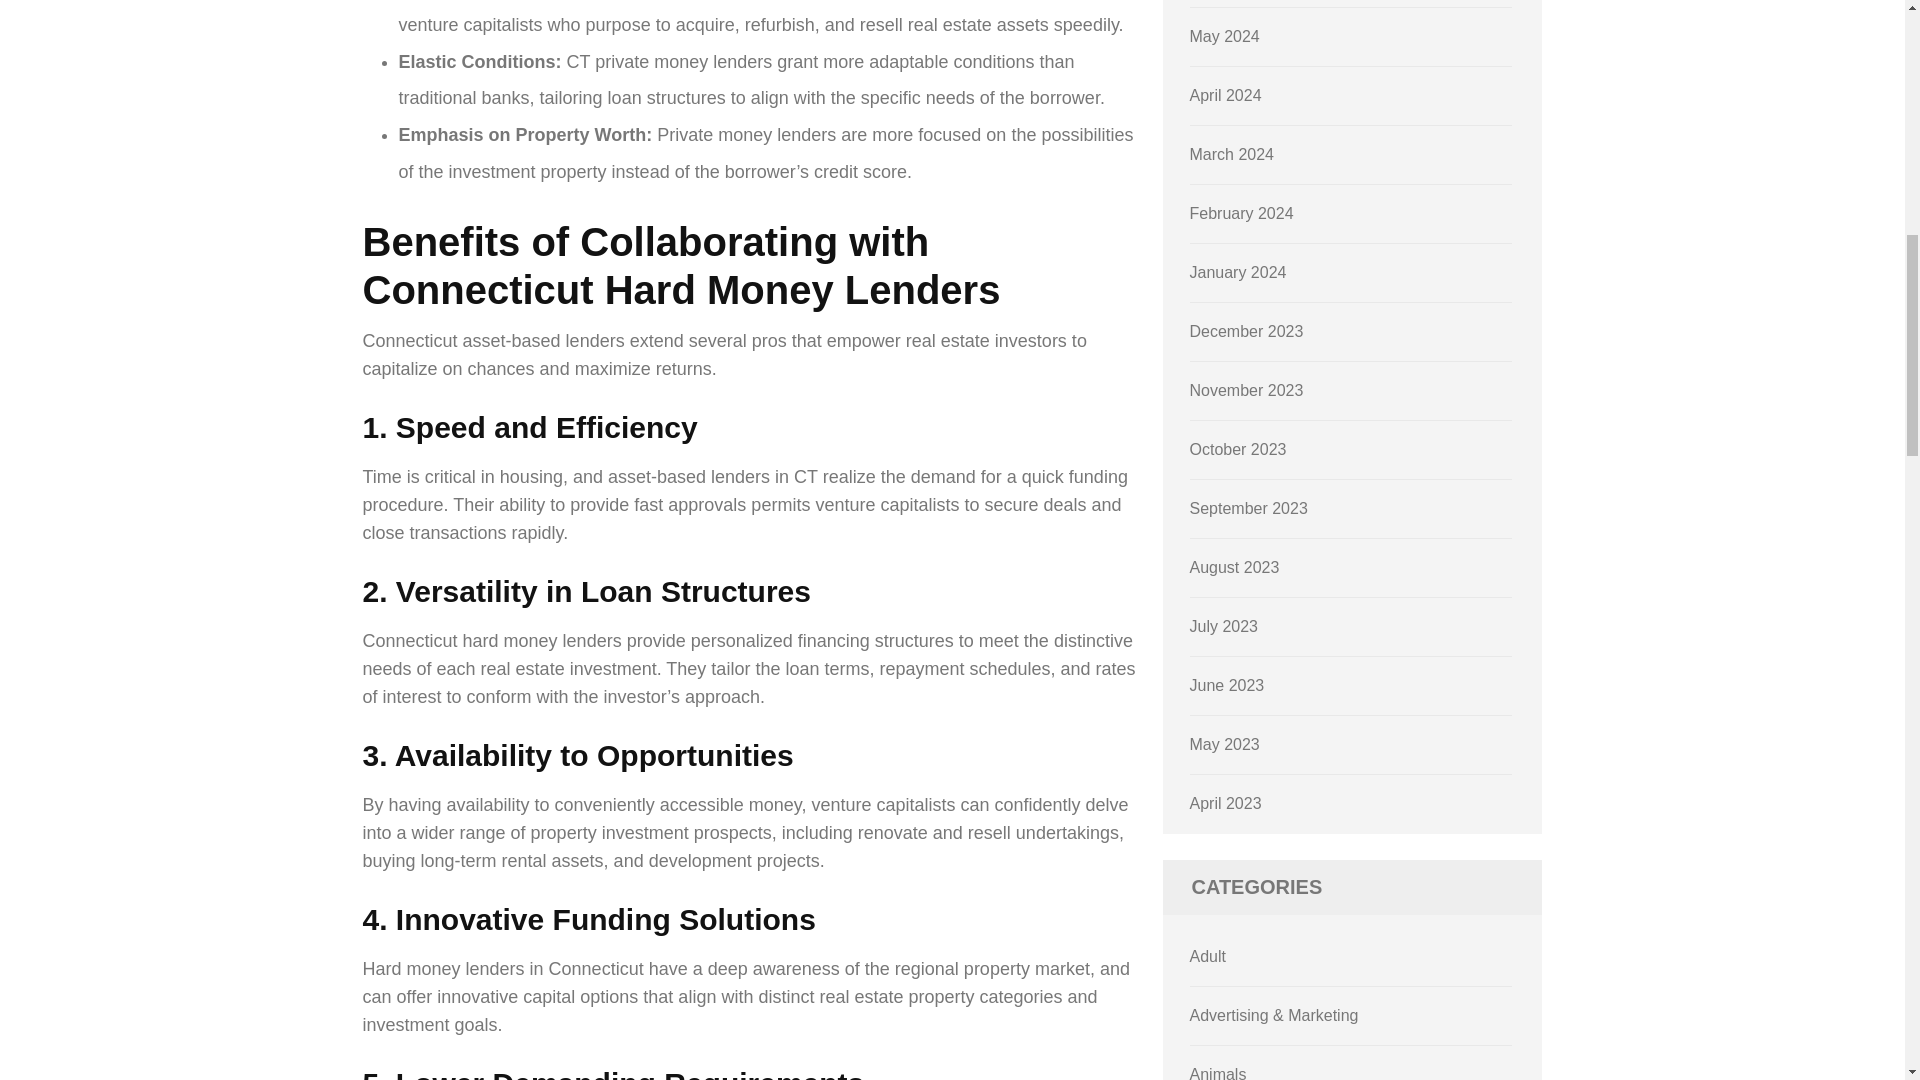  What do you see at coordinates (1248, 508) in the screenshot?
I see `September 2023` at bounding box center [1248, 508].